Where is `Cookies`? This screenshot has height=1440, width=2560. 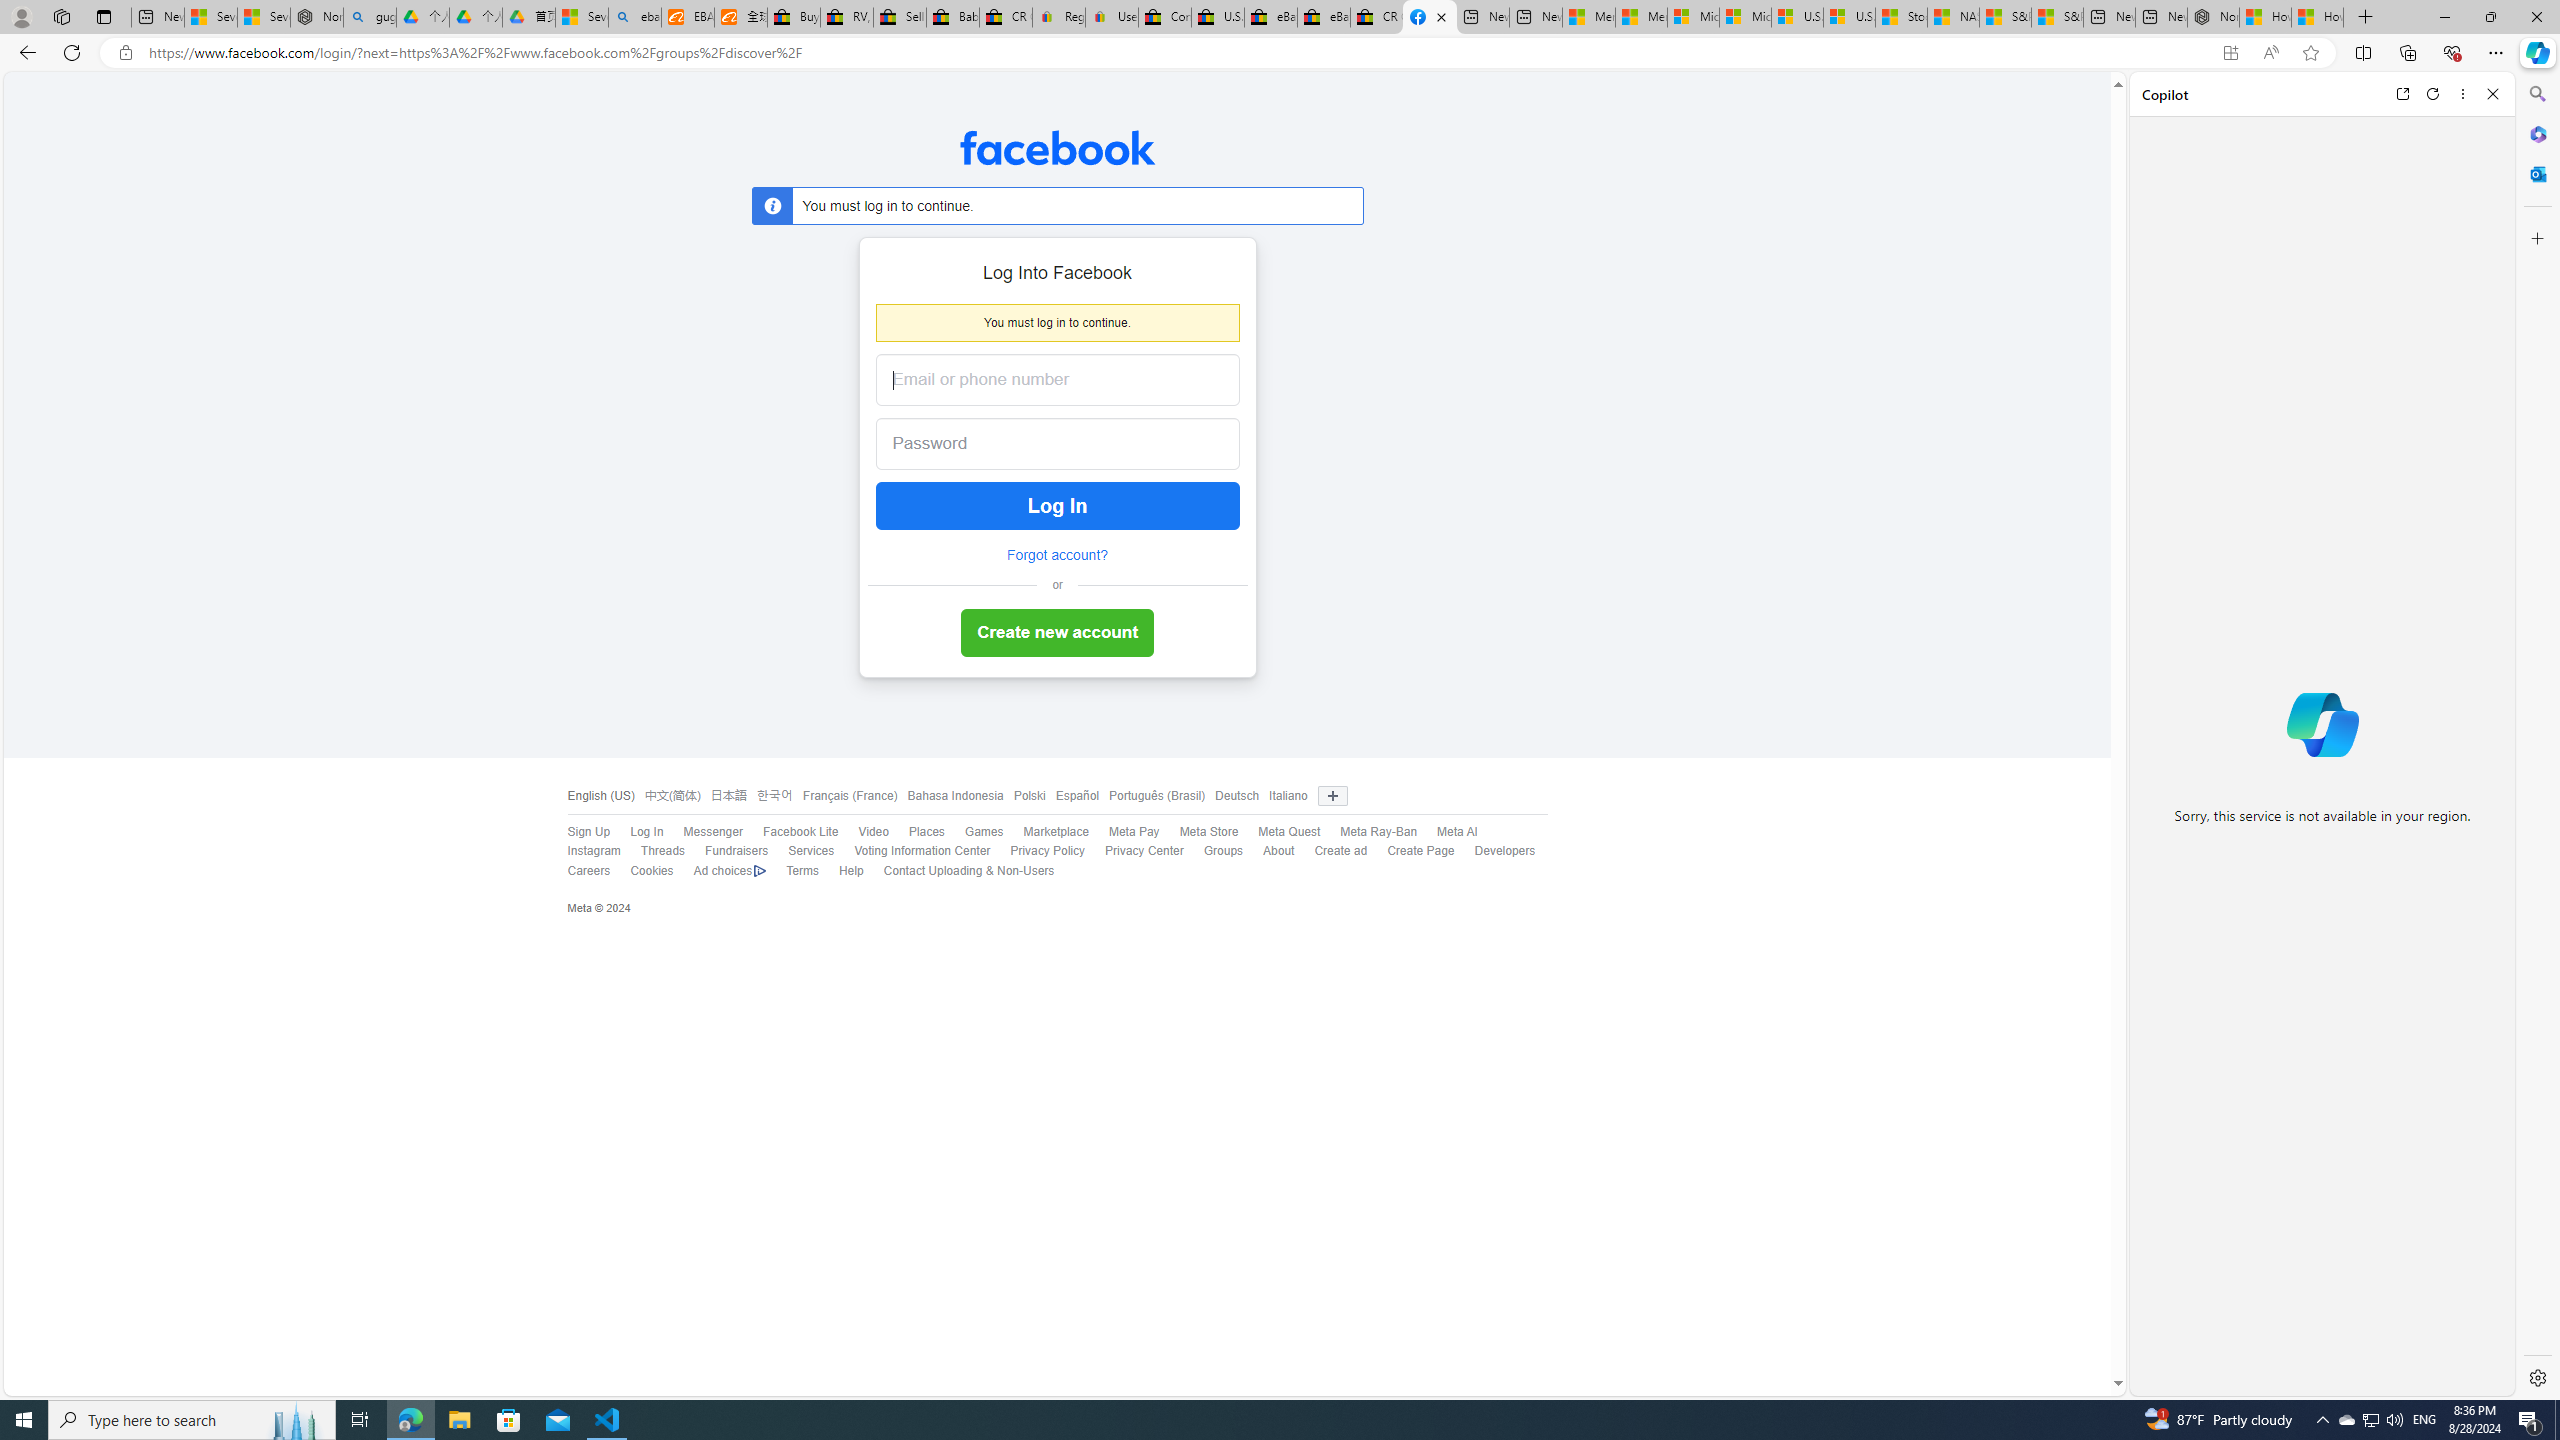 Cookies is located at coordinates (641, 871).